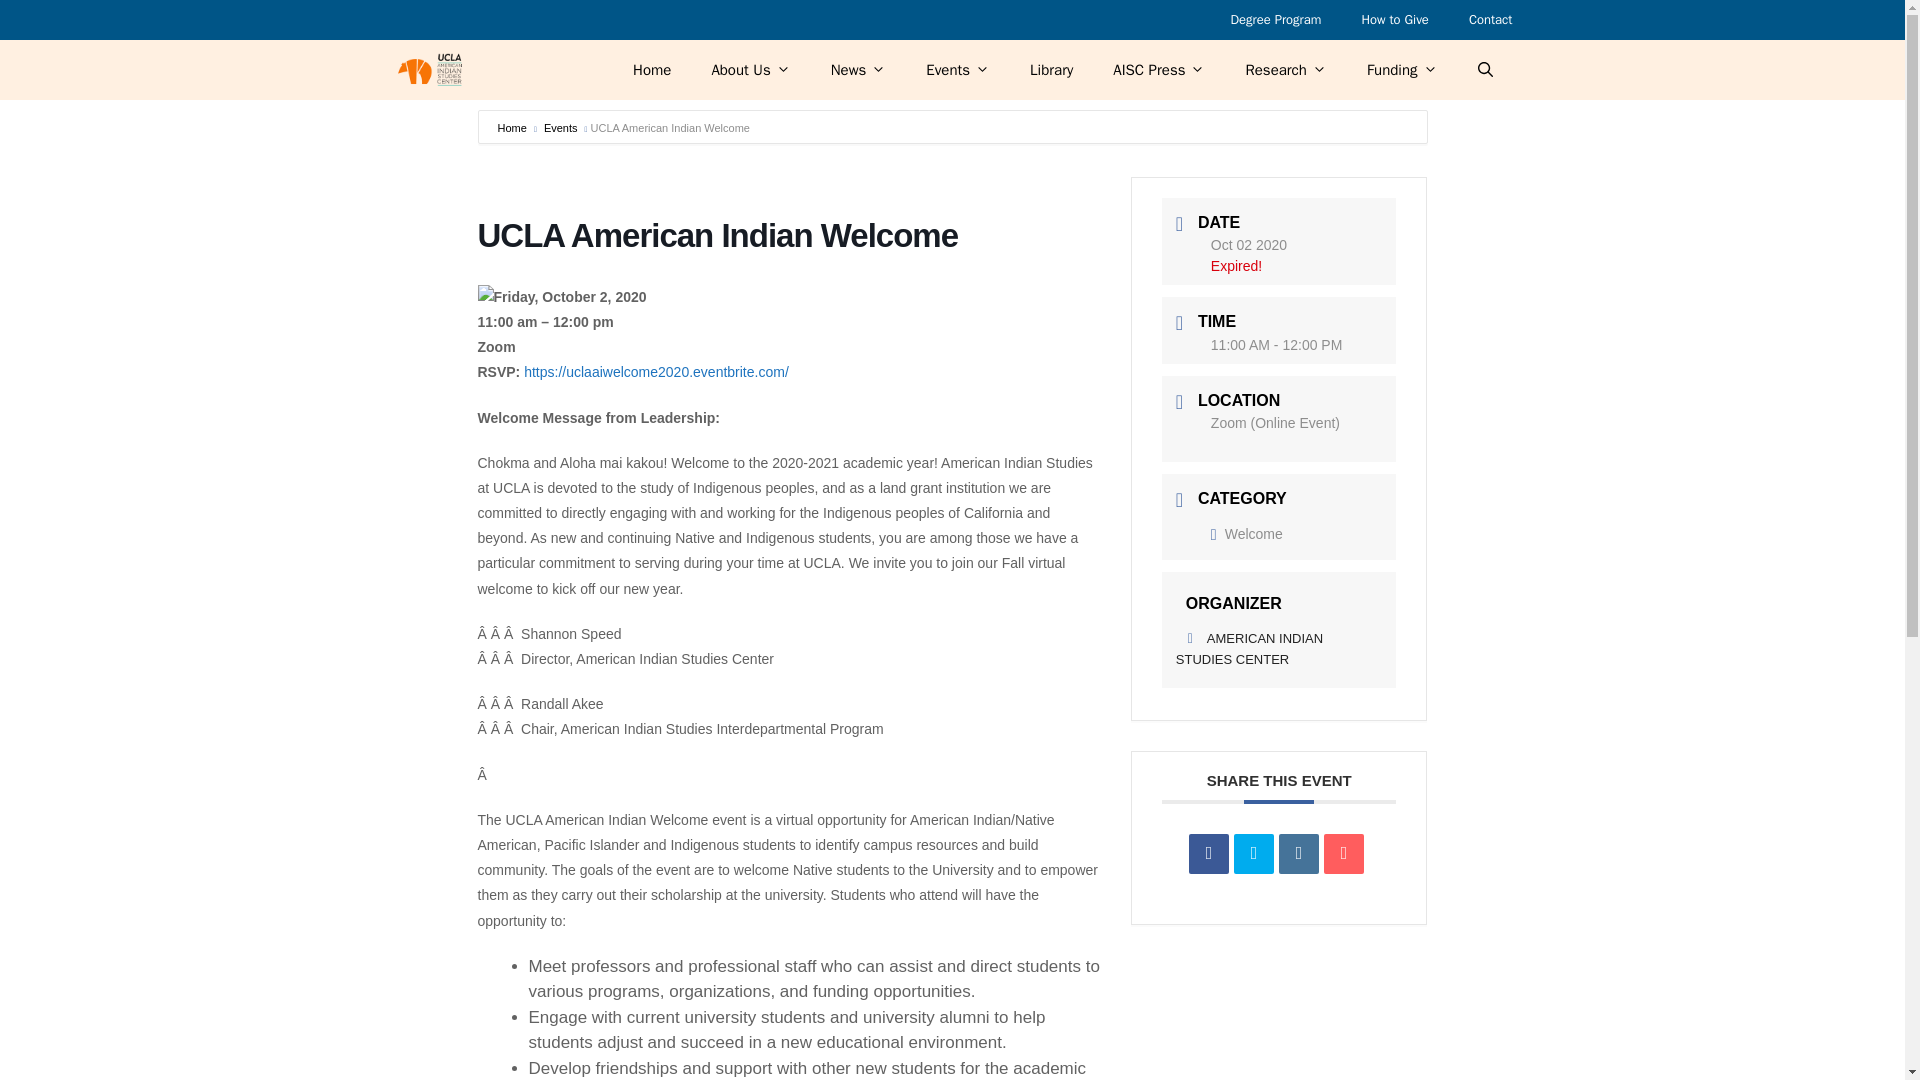 The image size is (1920, 1080). I want to click on Home, so click(652, 70).